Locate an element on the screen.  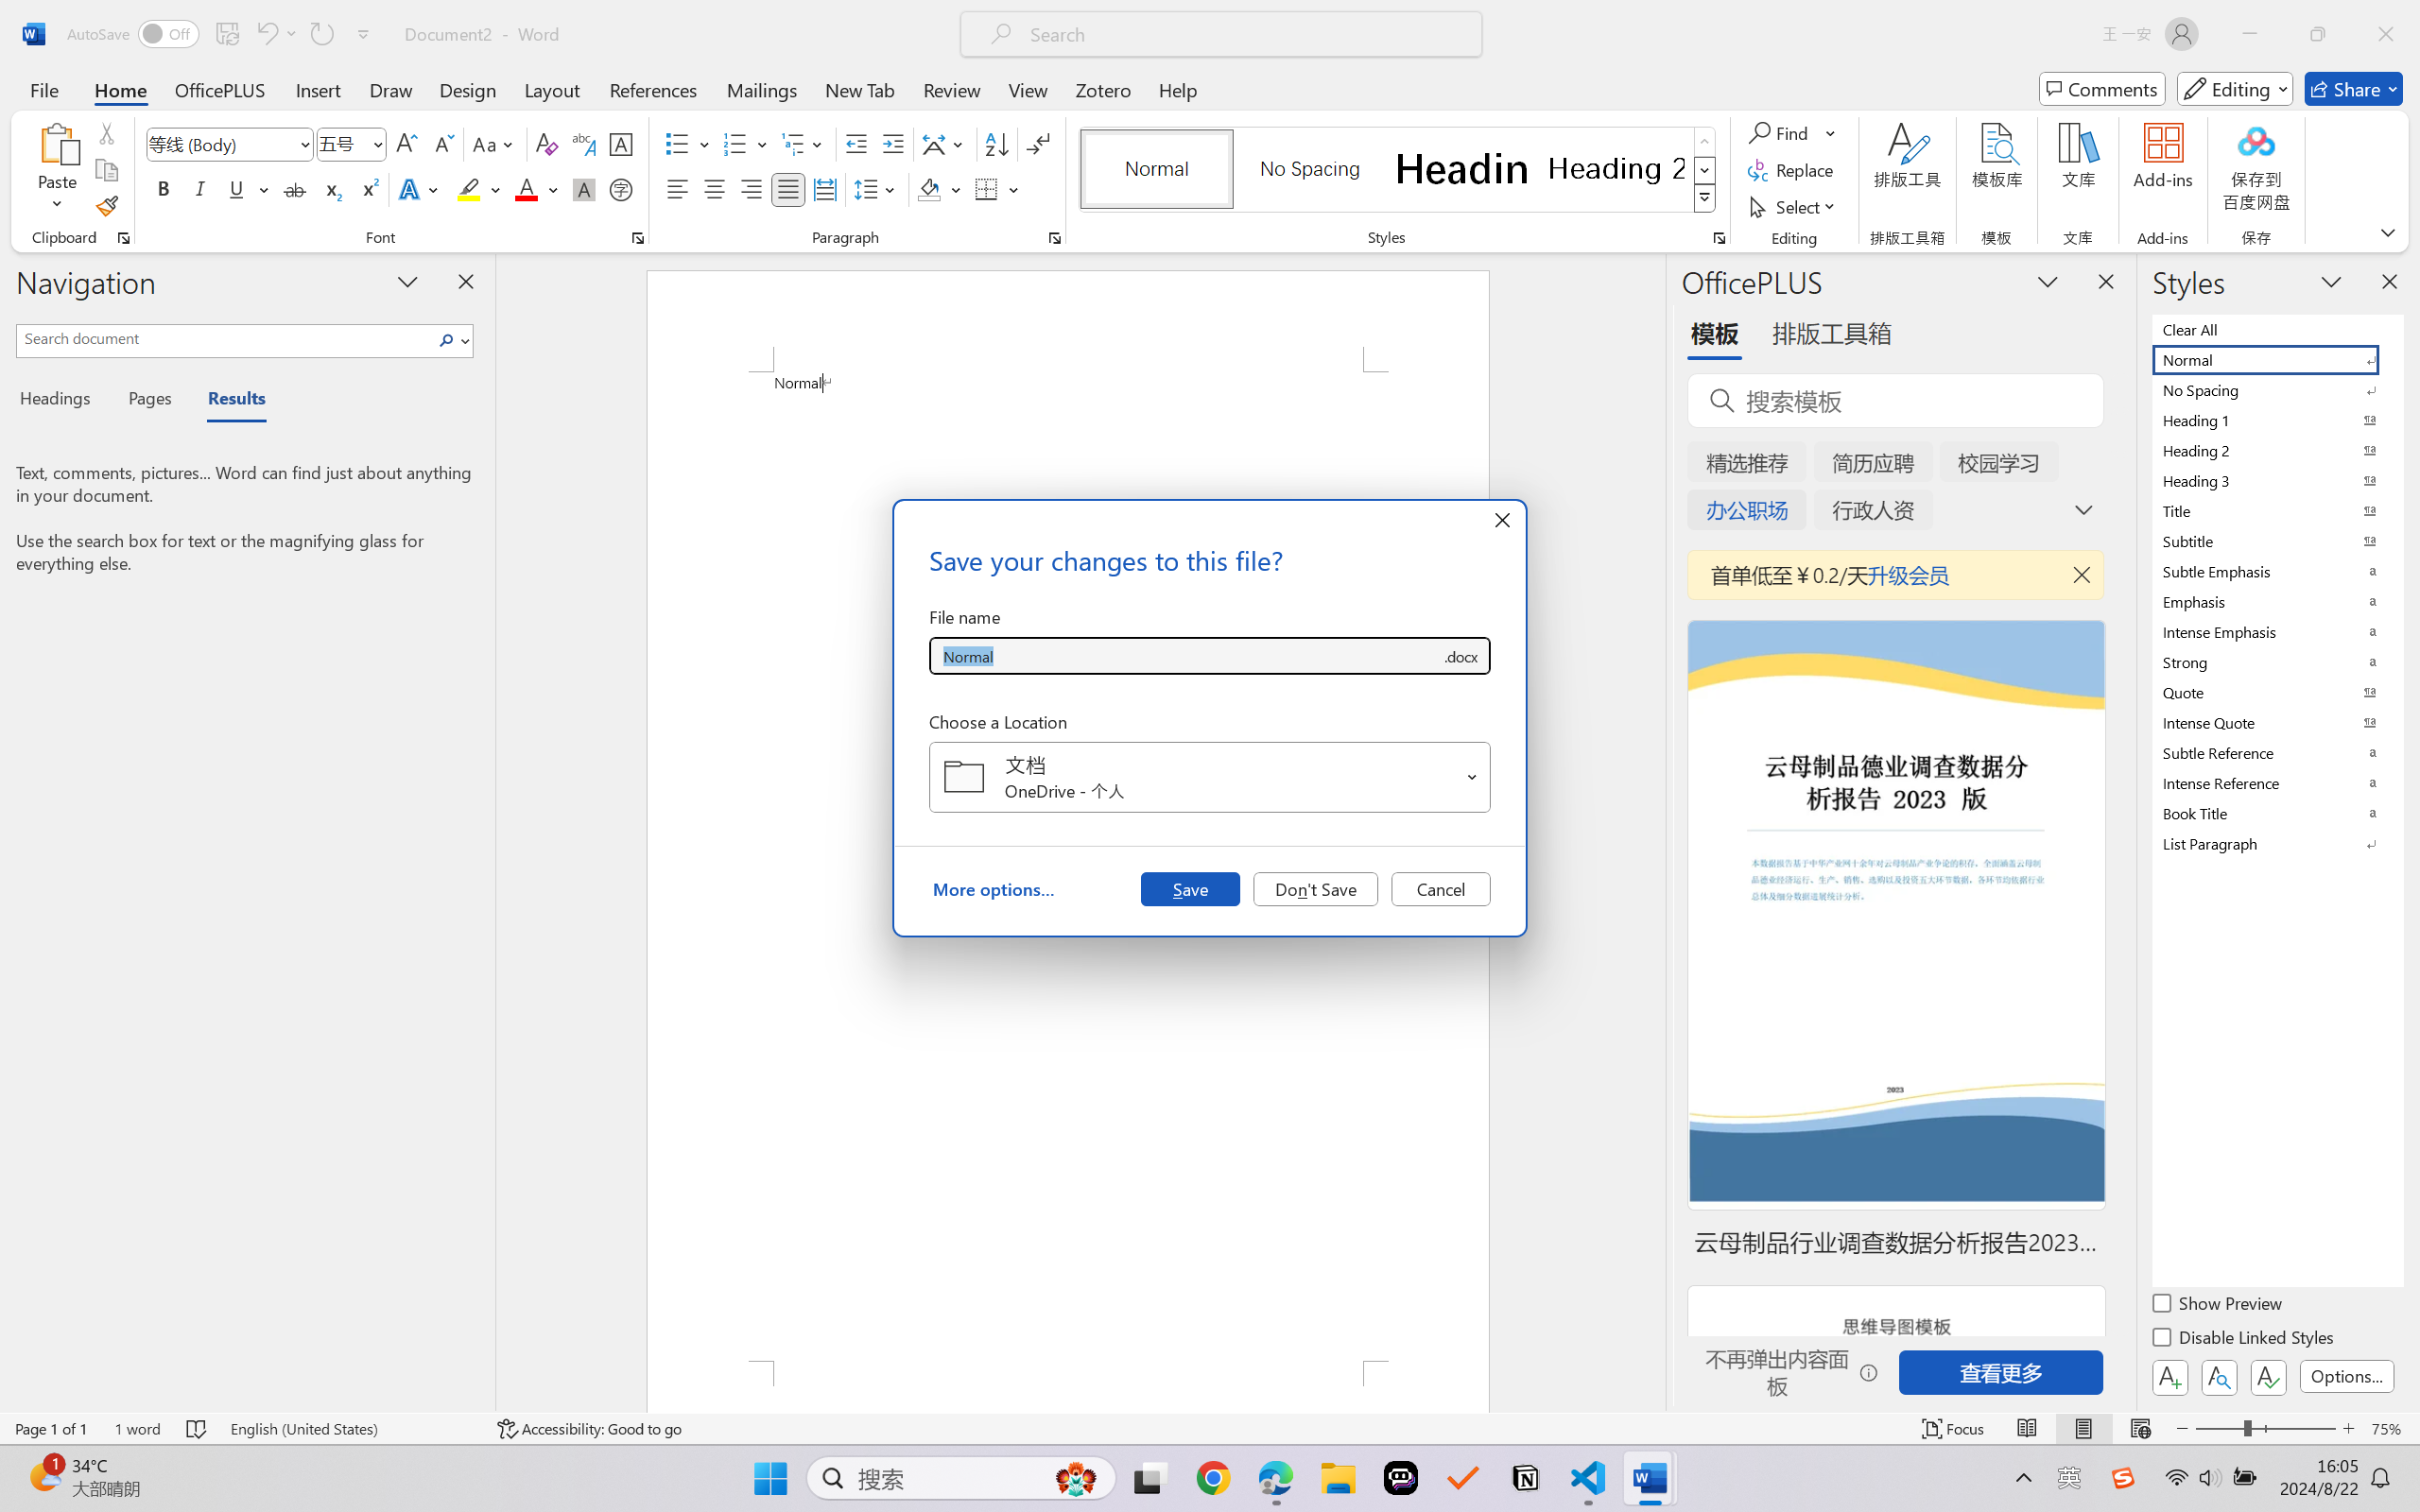
Change Case is located at coordinates (494, 144).